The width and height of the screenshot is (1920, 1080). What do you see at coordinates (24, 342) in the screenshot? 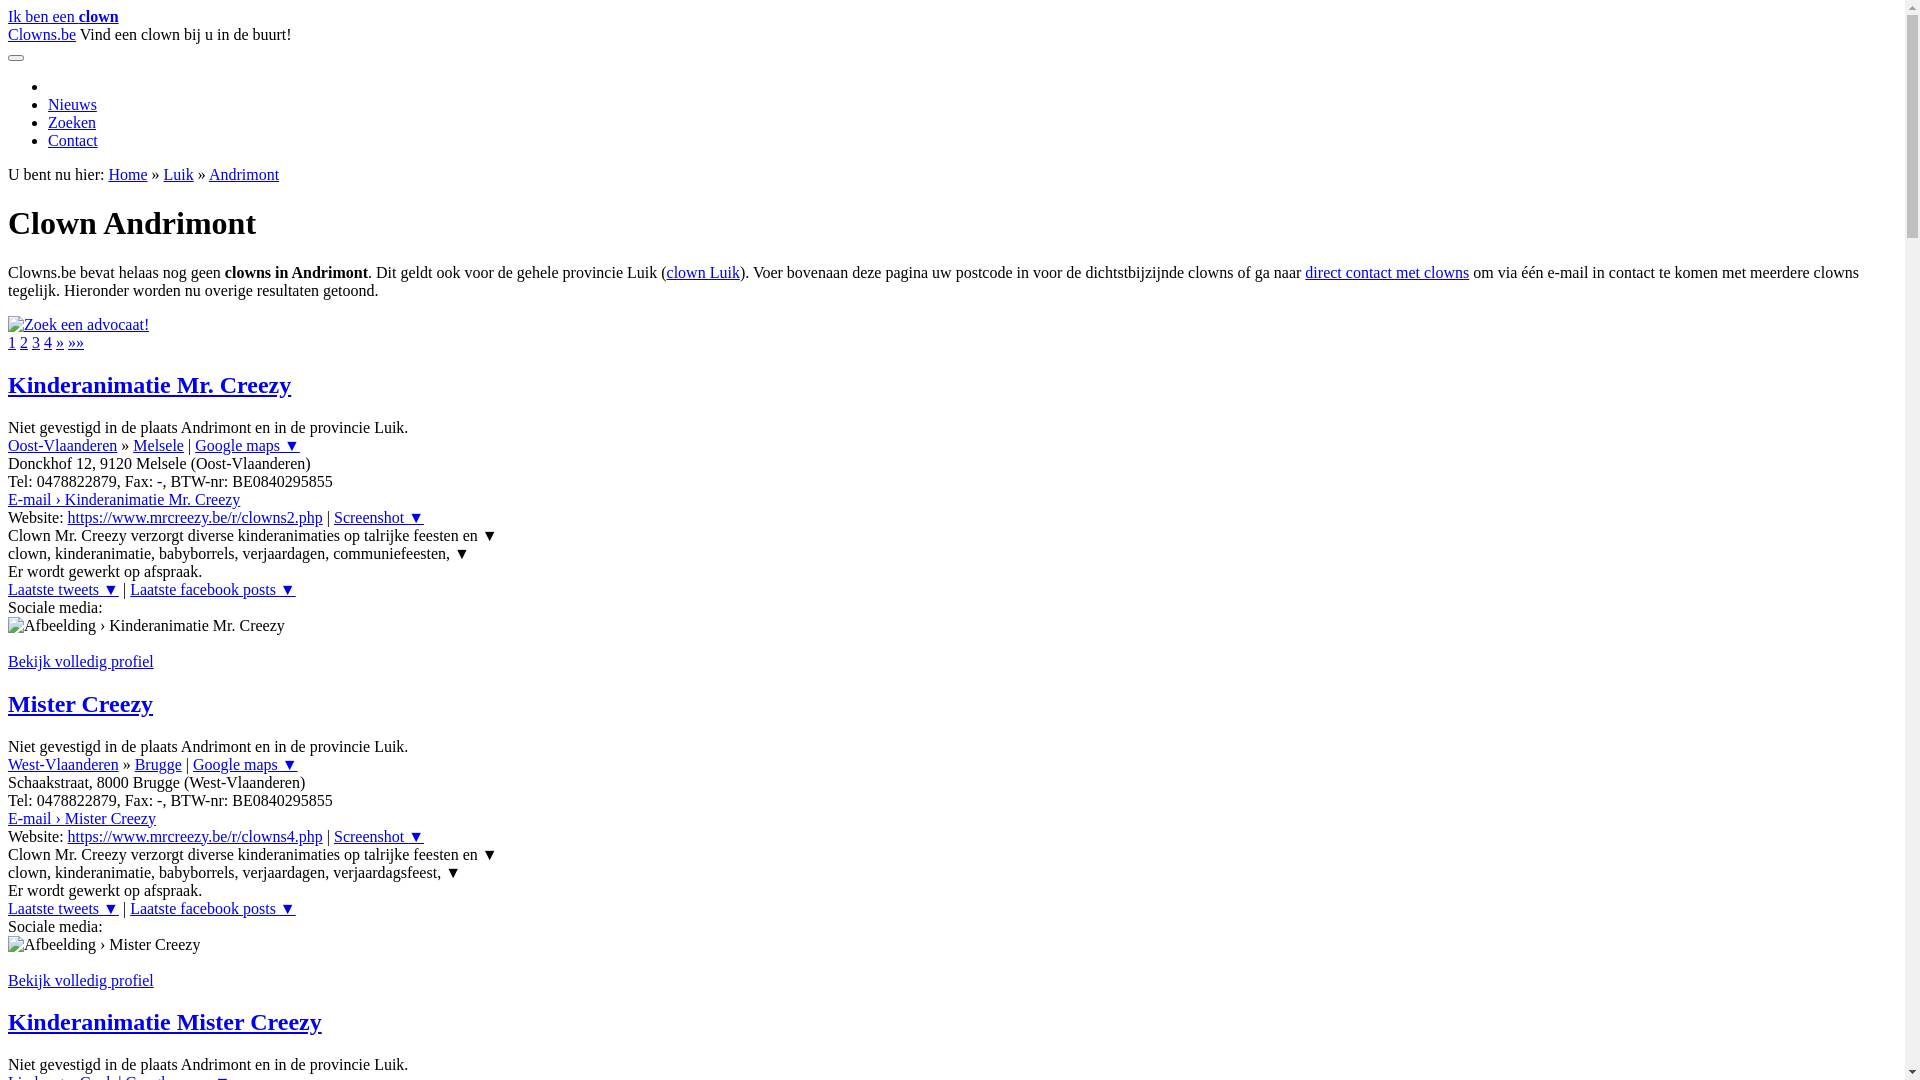
I see `2` at bounding box center [24, 342].